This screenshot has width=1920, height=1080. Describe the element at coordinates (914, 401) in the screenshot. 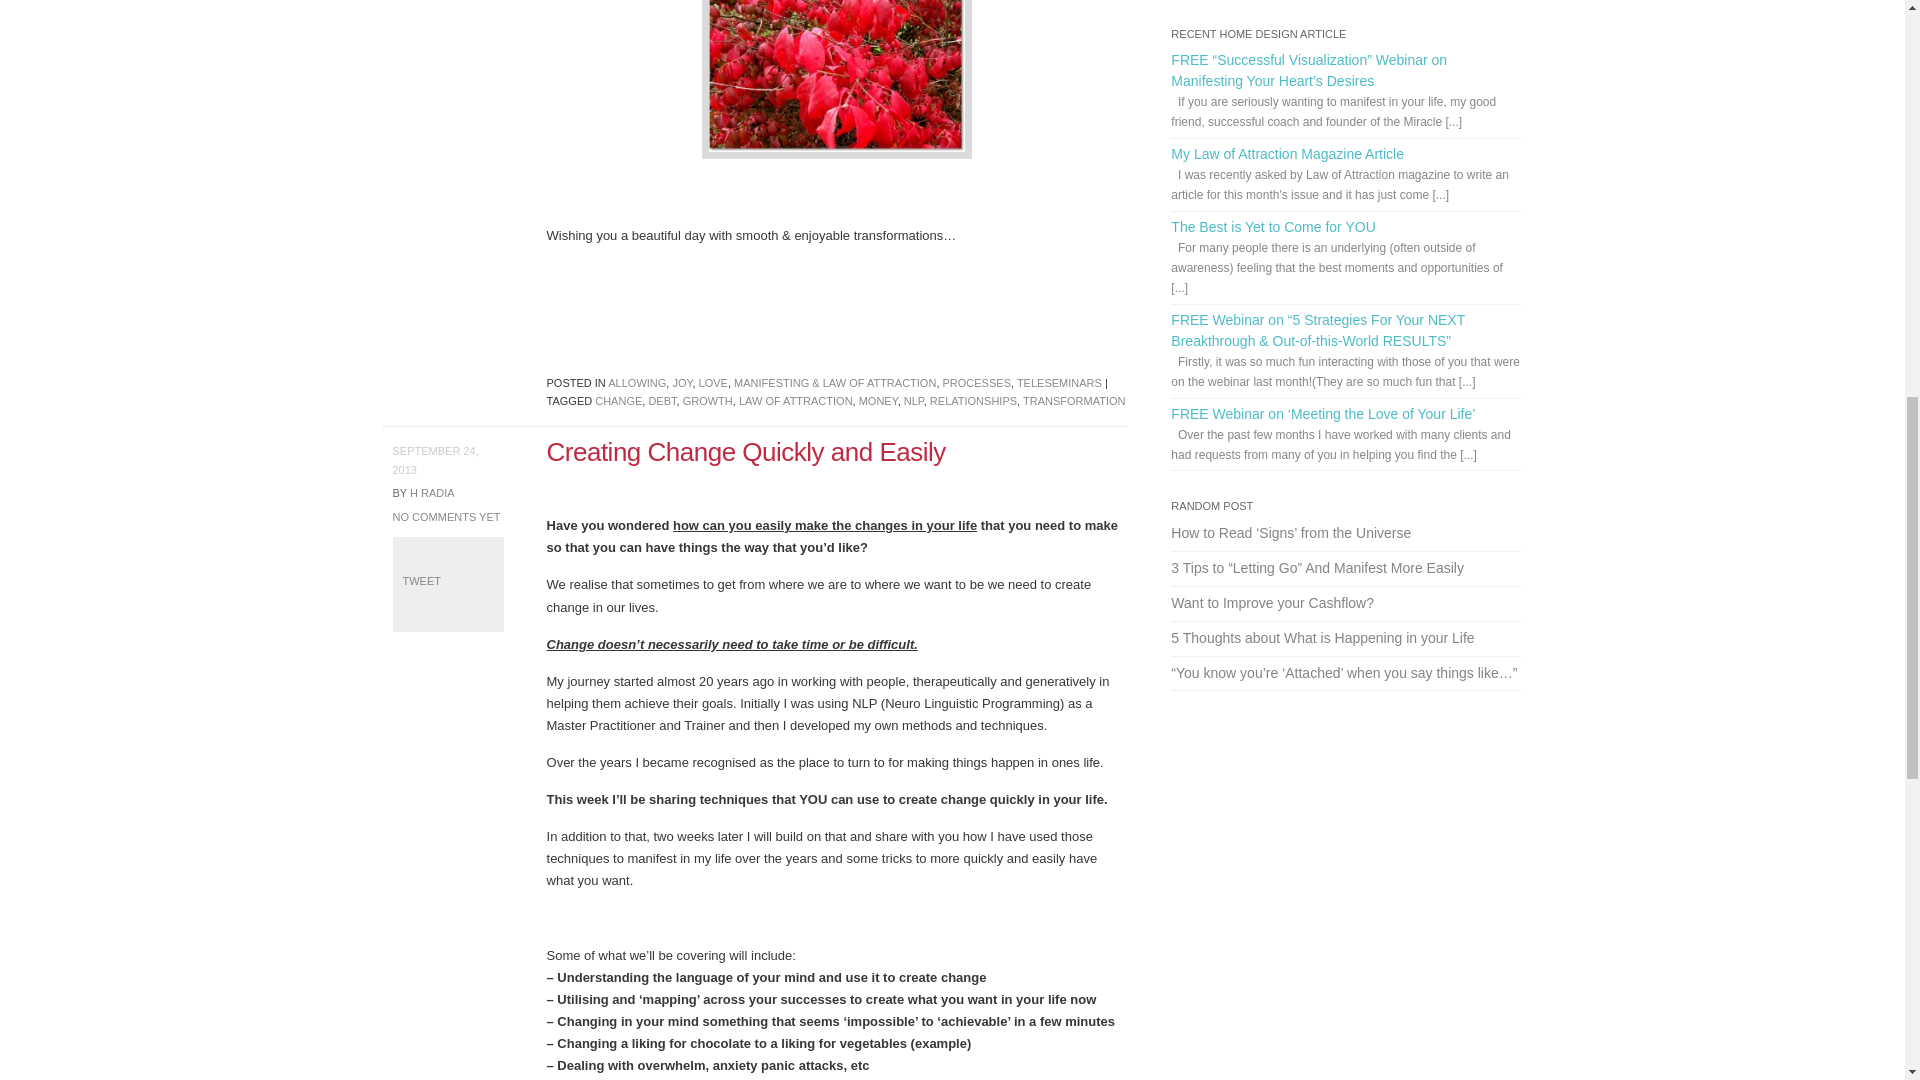

I see `NLP` at that location.